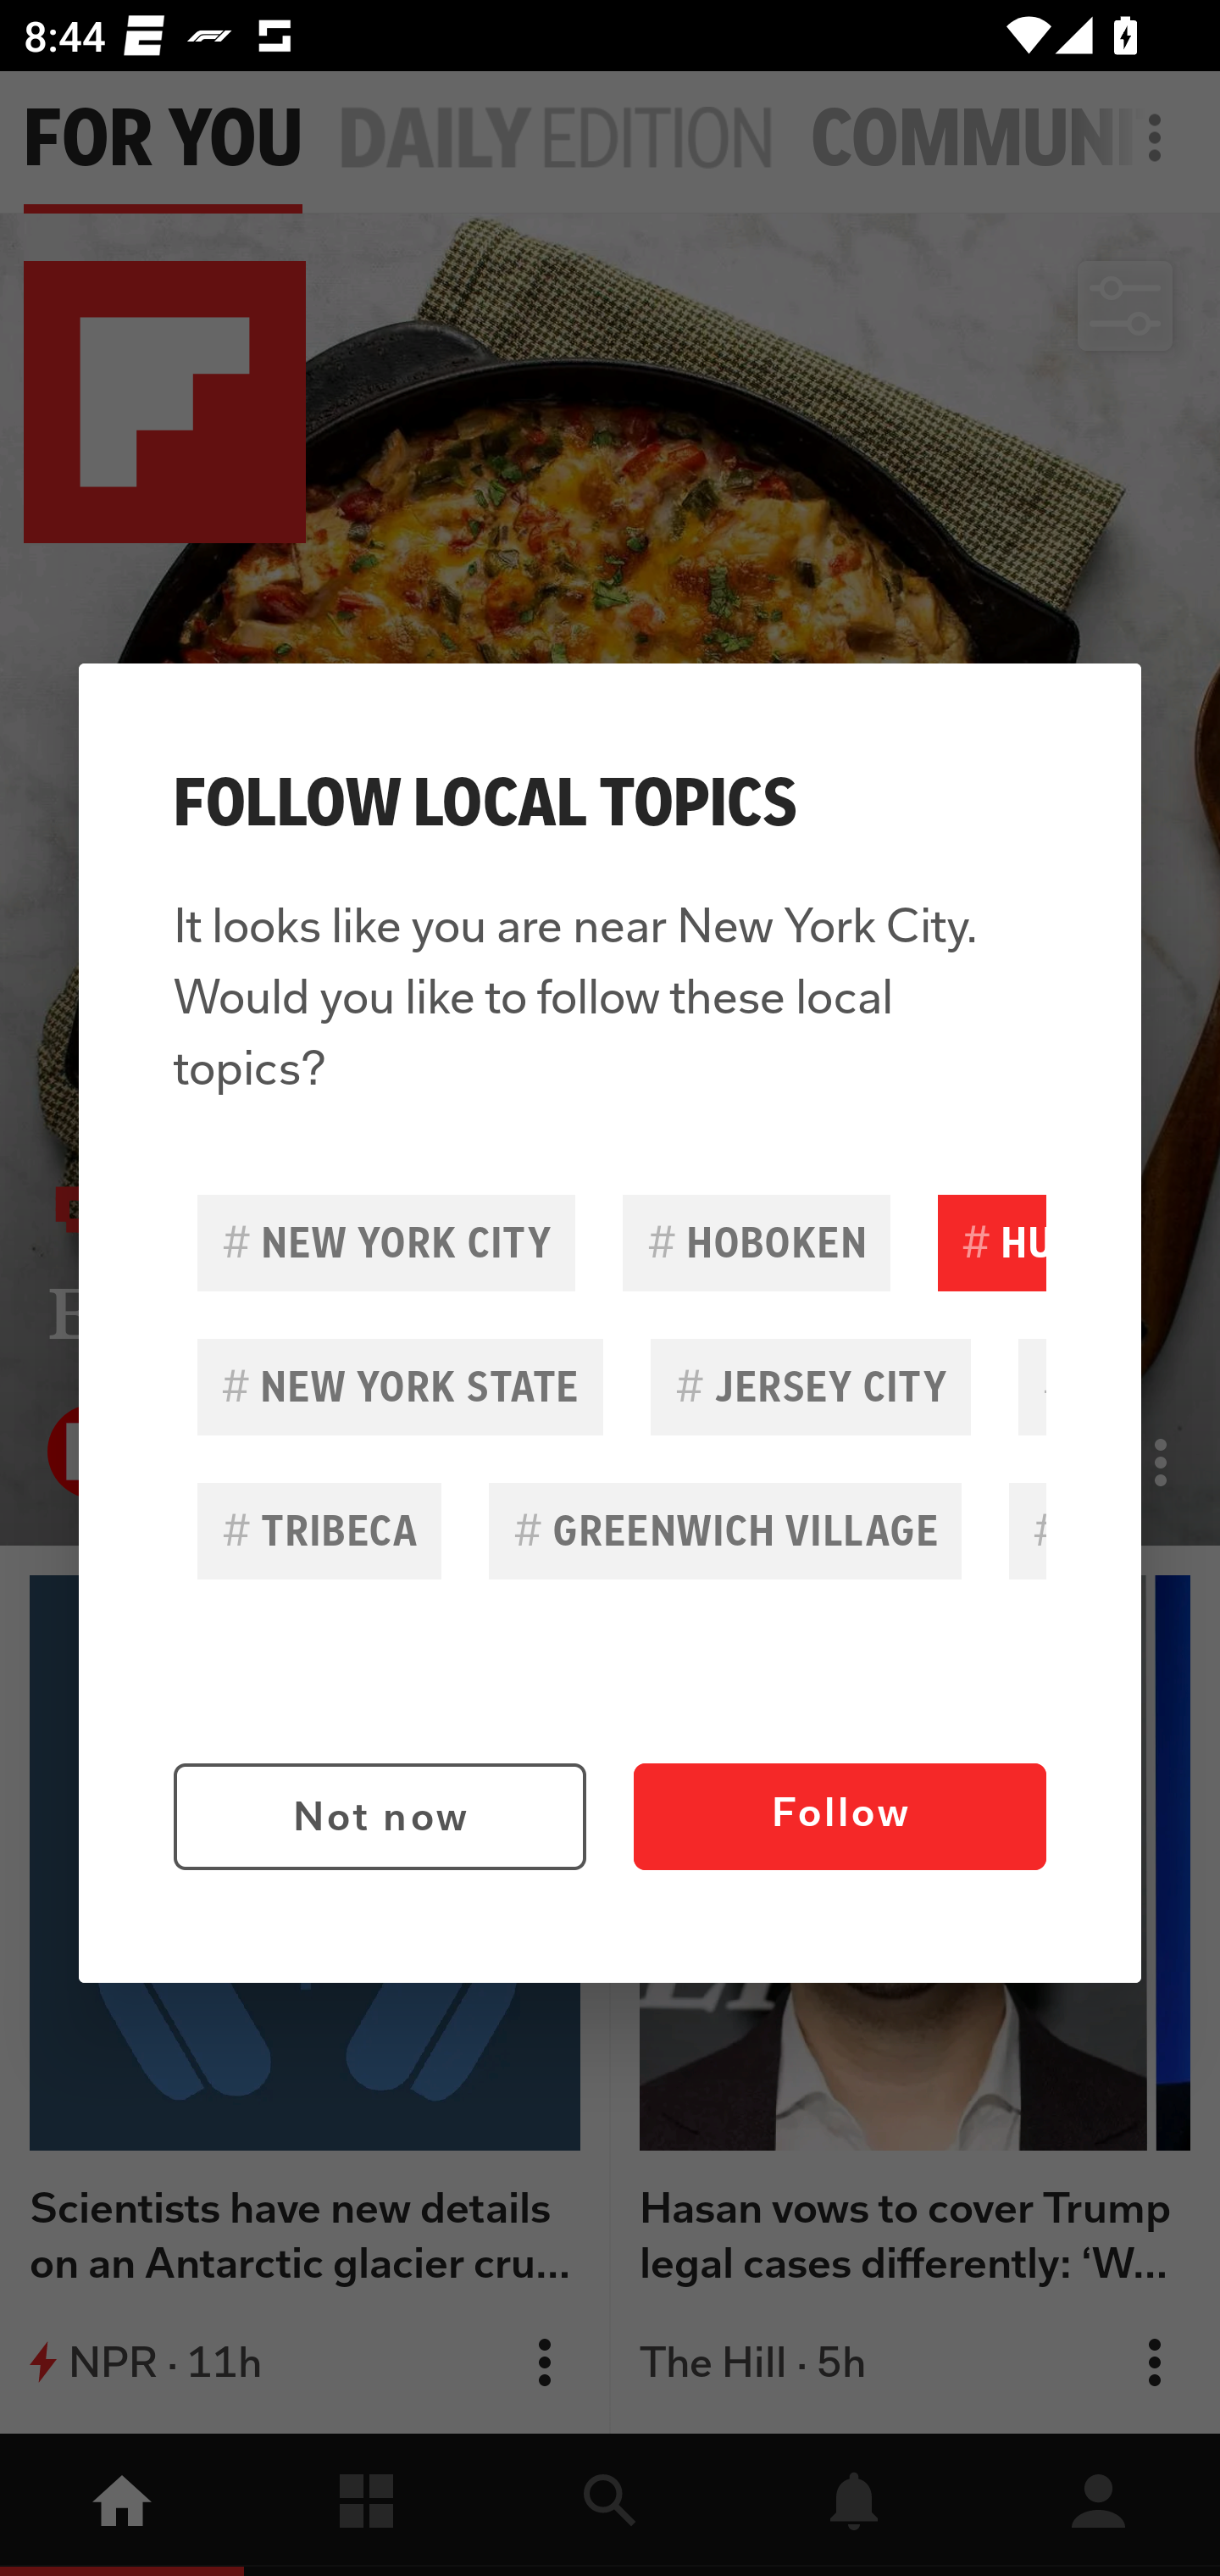 This screenshot has height=2576, width=1220. Describe the element at coordinates (400, 1386) in the screenshot. I see `# NEW YORK STATE` at that location.